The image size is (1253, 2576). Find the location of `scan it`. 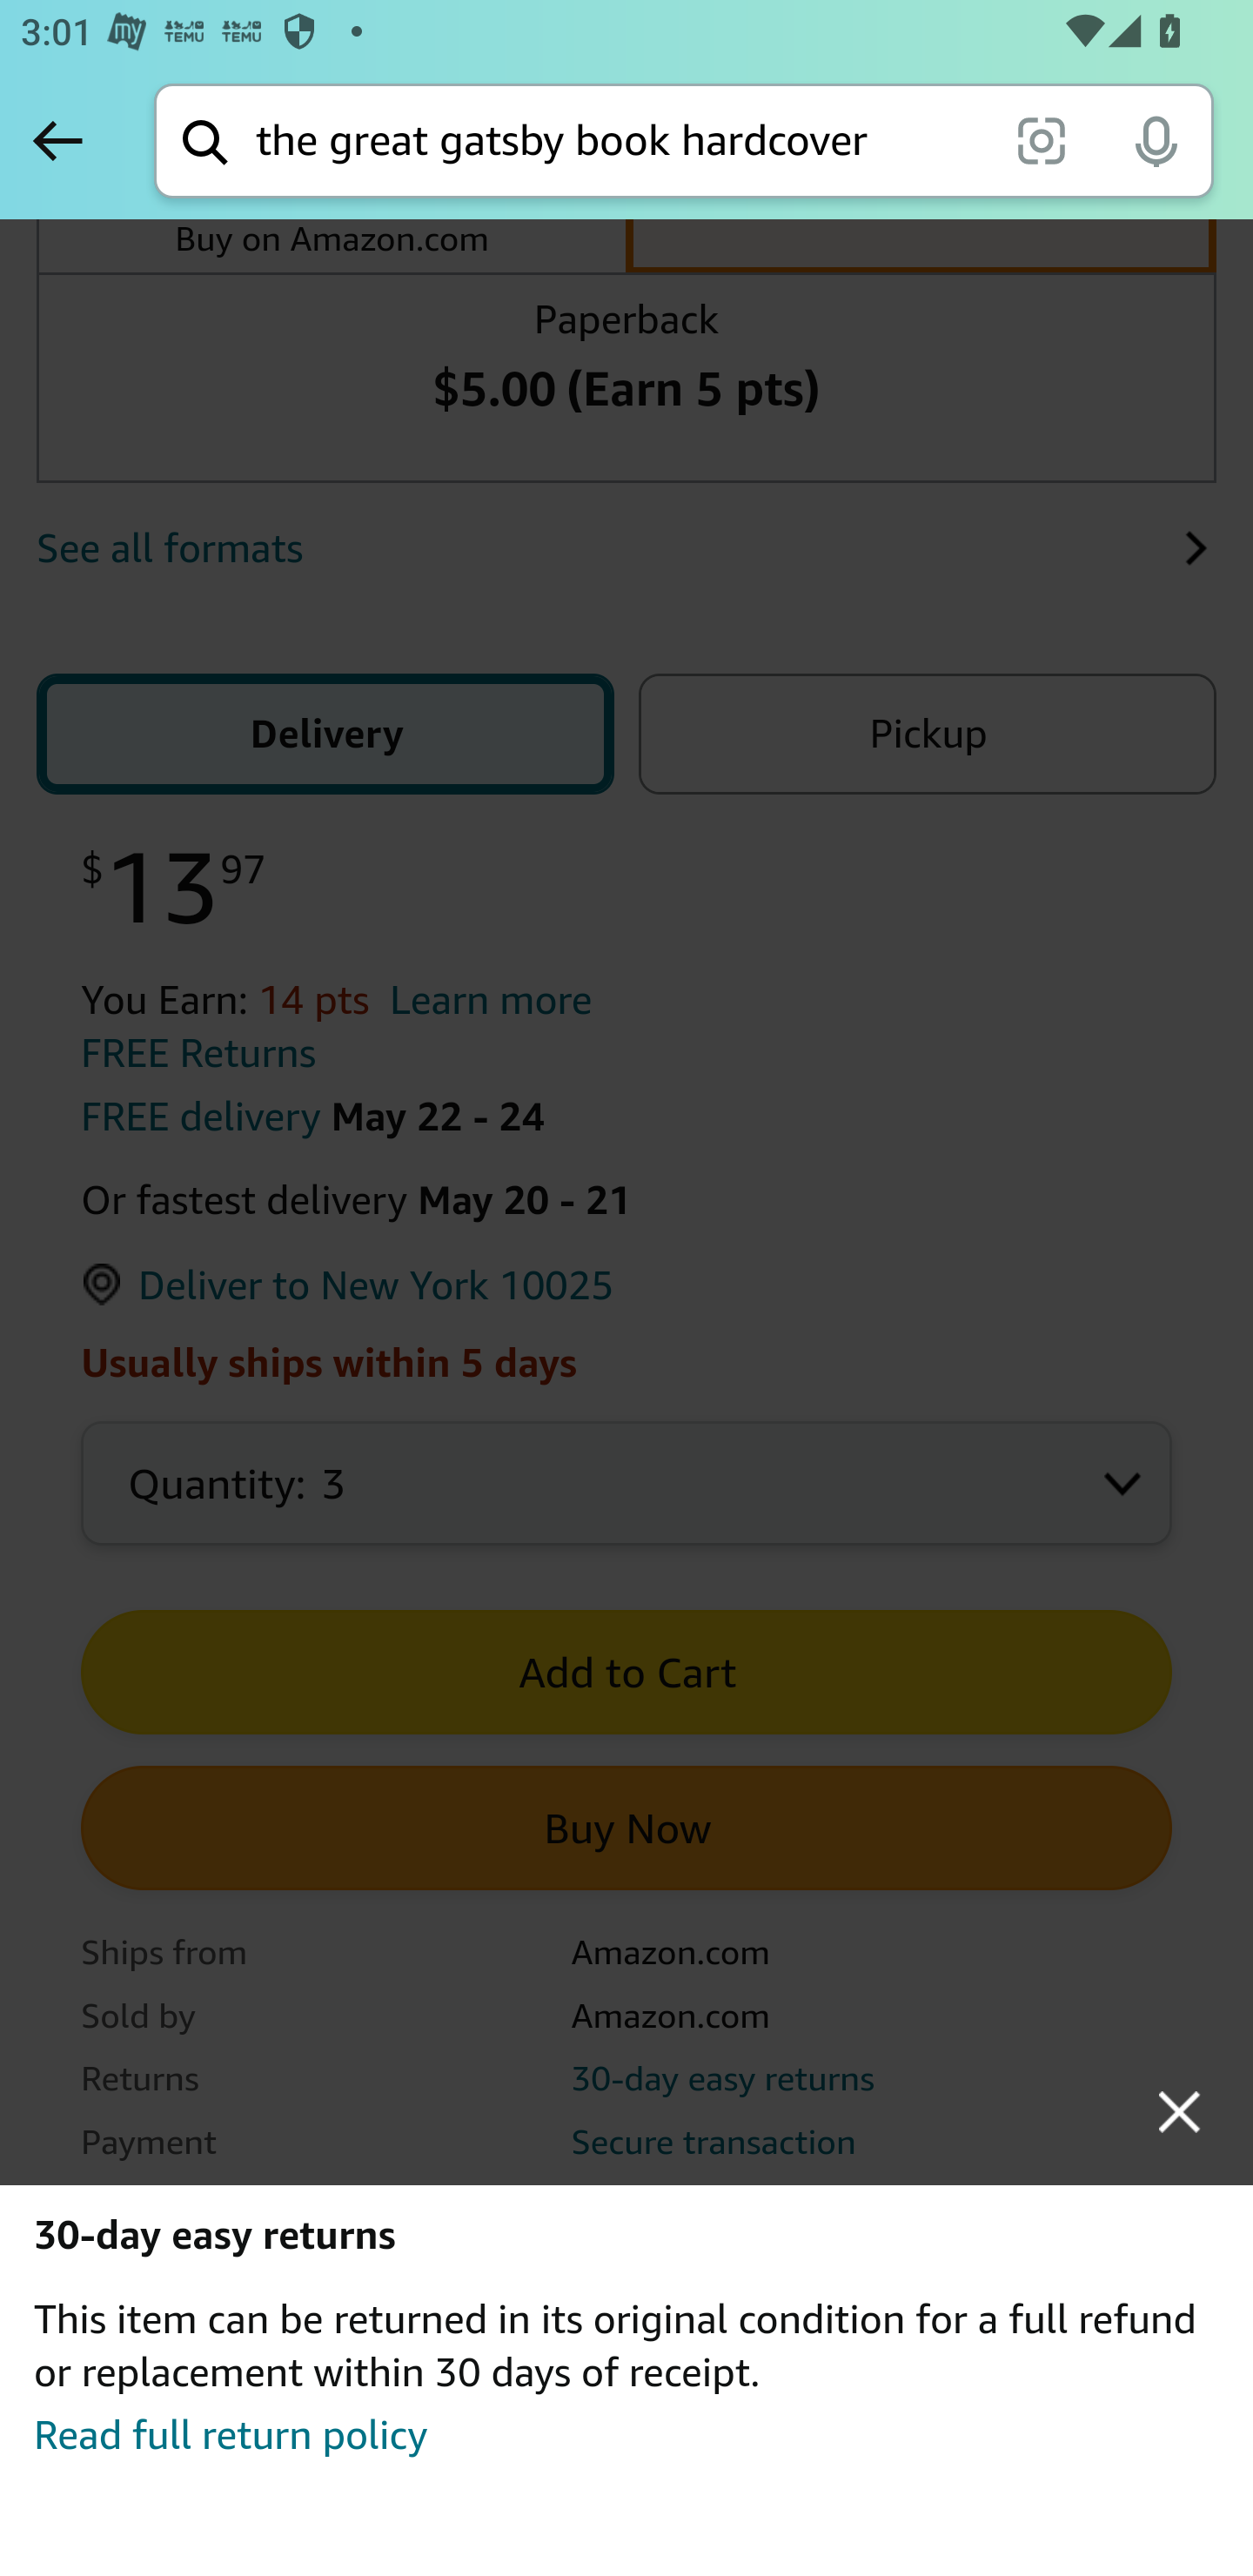

scan it is located at coordinates (1041, 139).